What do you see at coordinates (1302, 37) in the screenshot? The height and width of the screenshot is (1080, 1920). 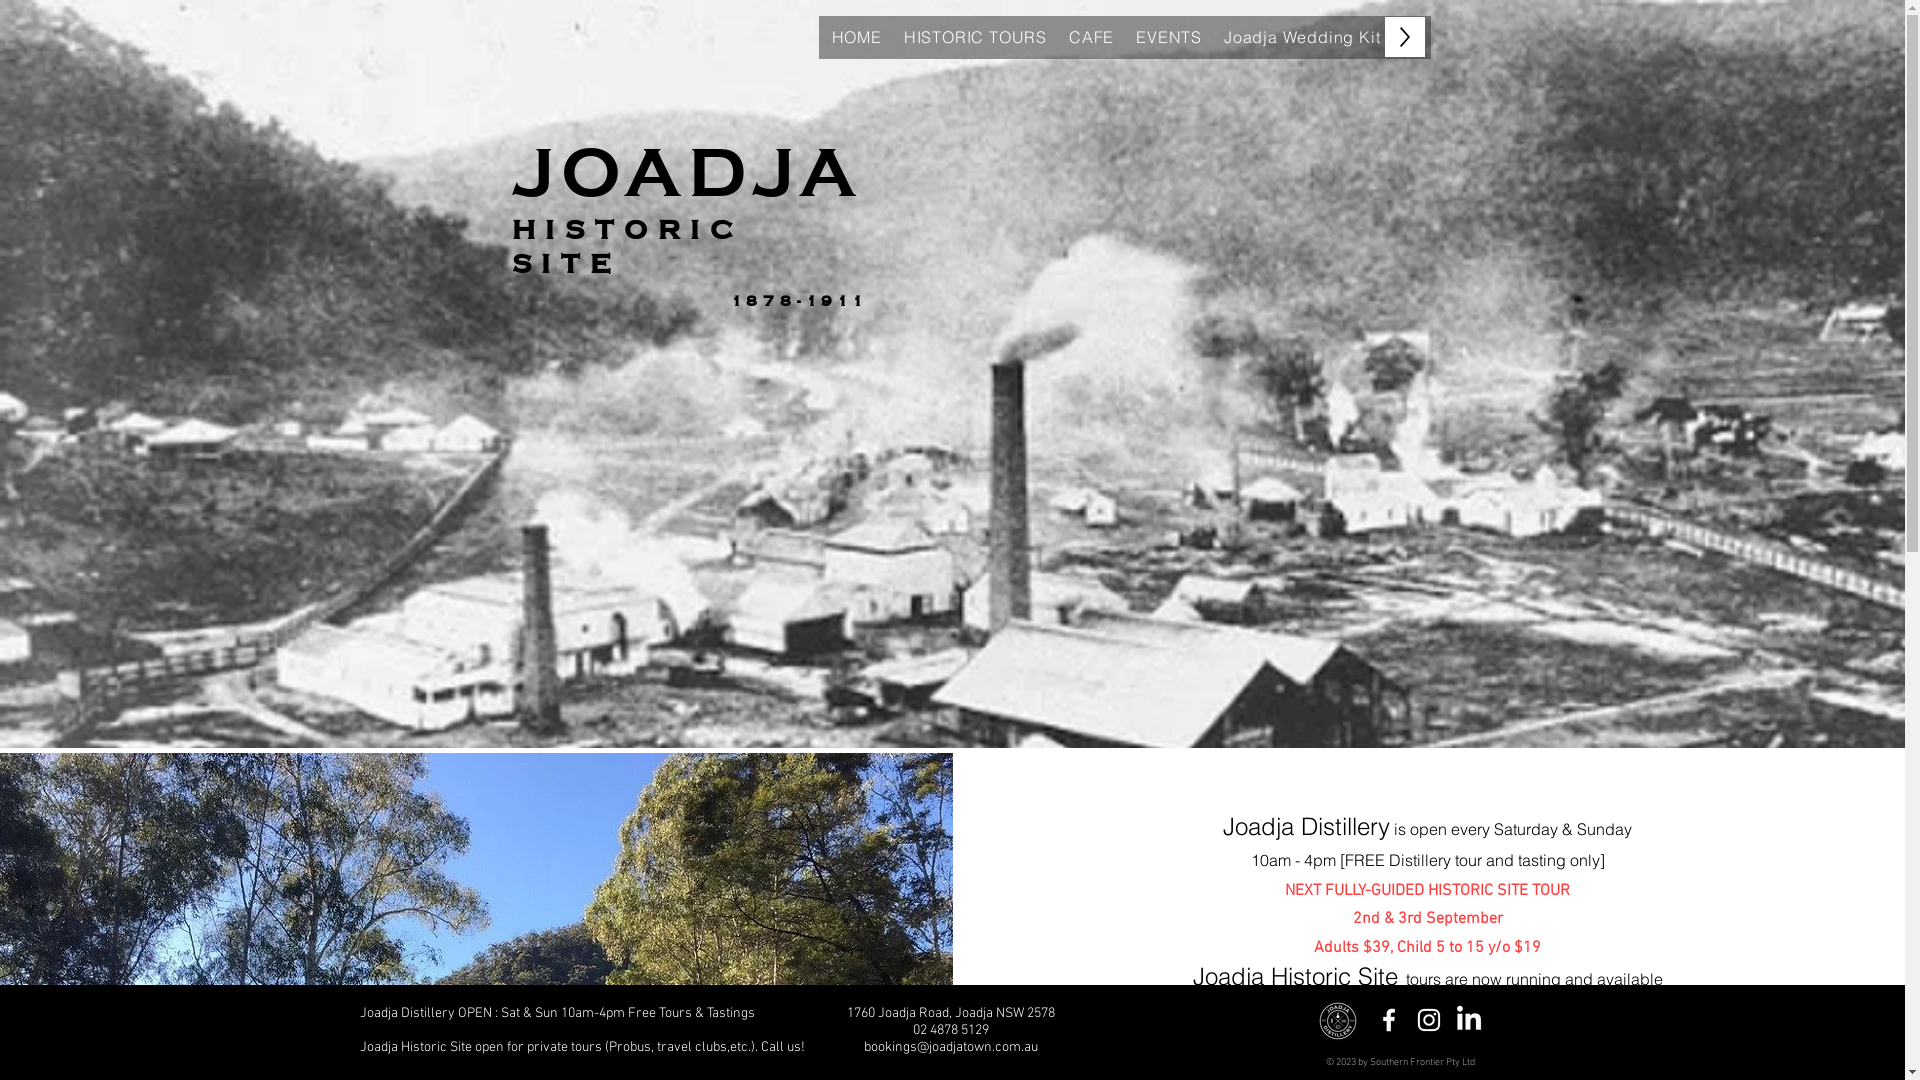 I see `Joadja Wedding Kit` at bounding box center [1302, 37].